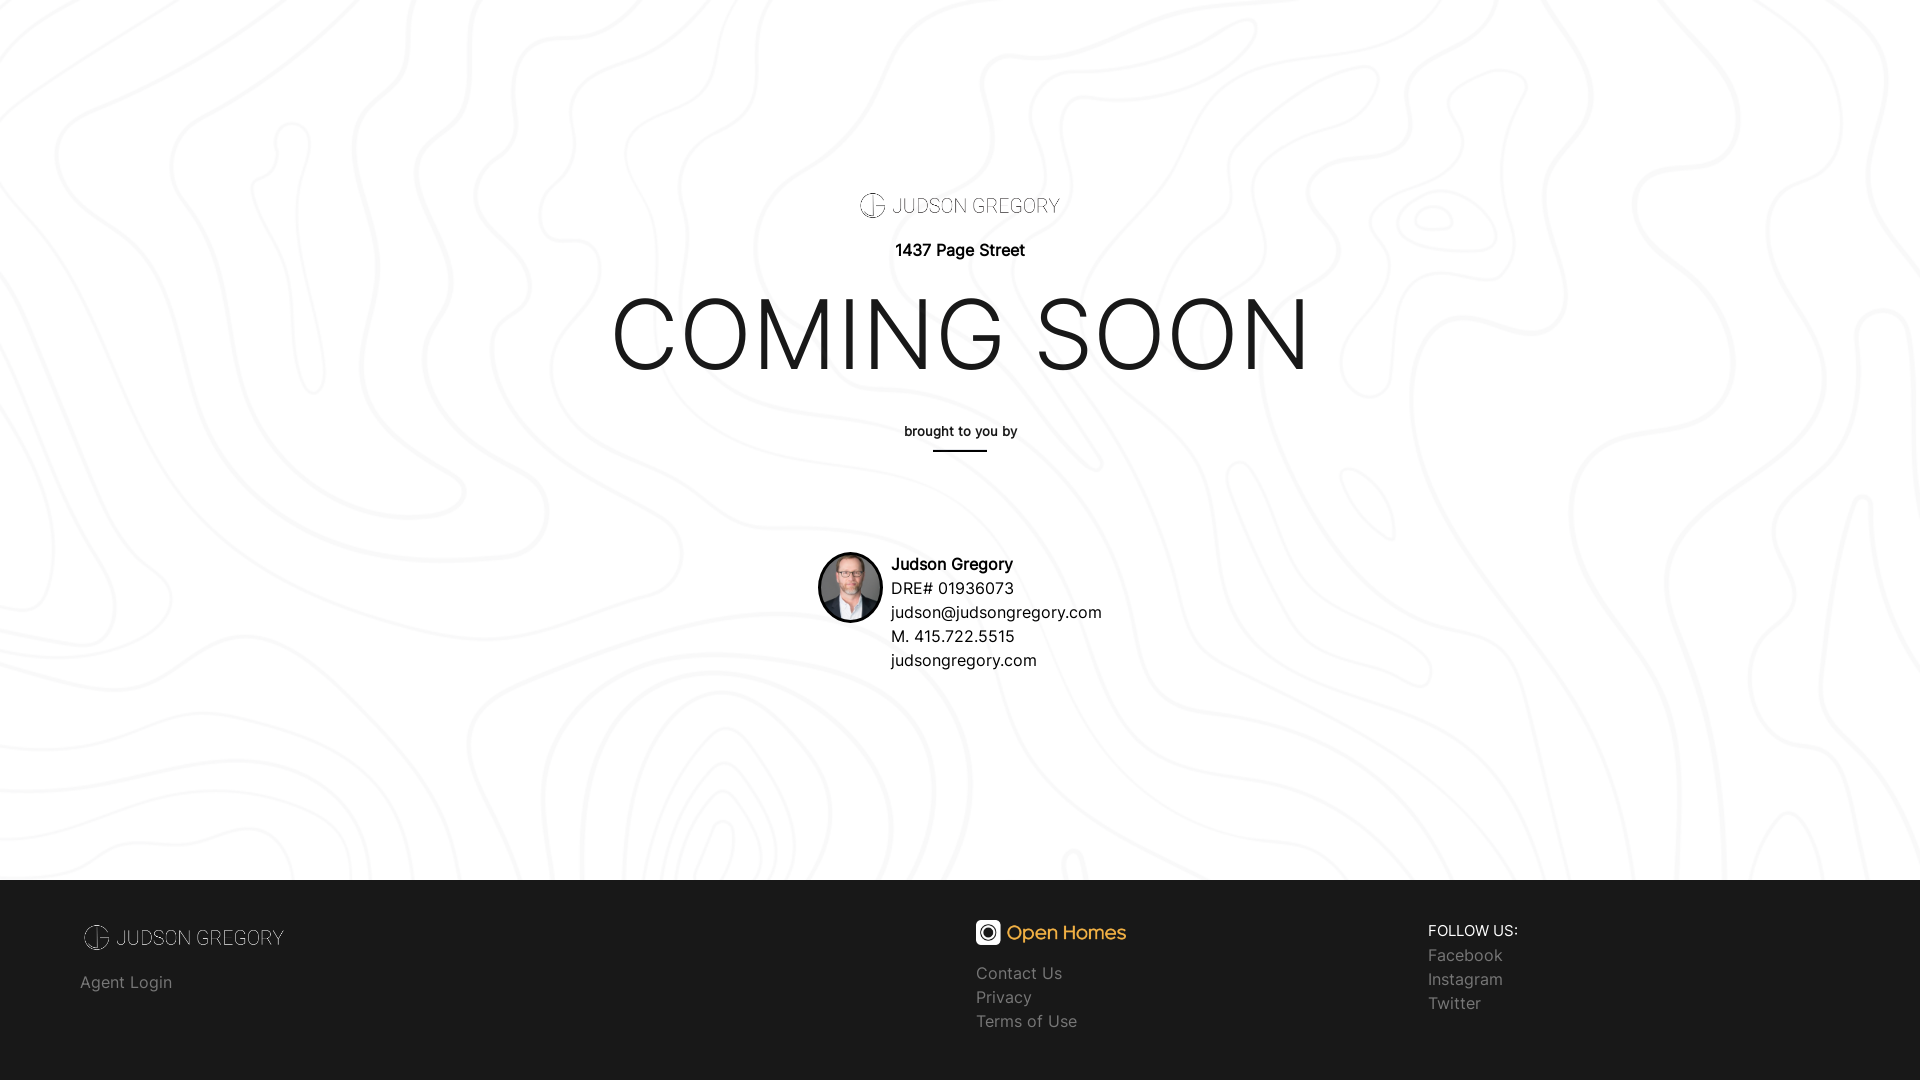 The image size is (1920, 1080). What do you see at coordinates (964, 636) in the screenshot?
I see `415.722.5515` at bounding box center [964, 636].